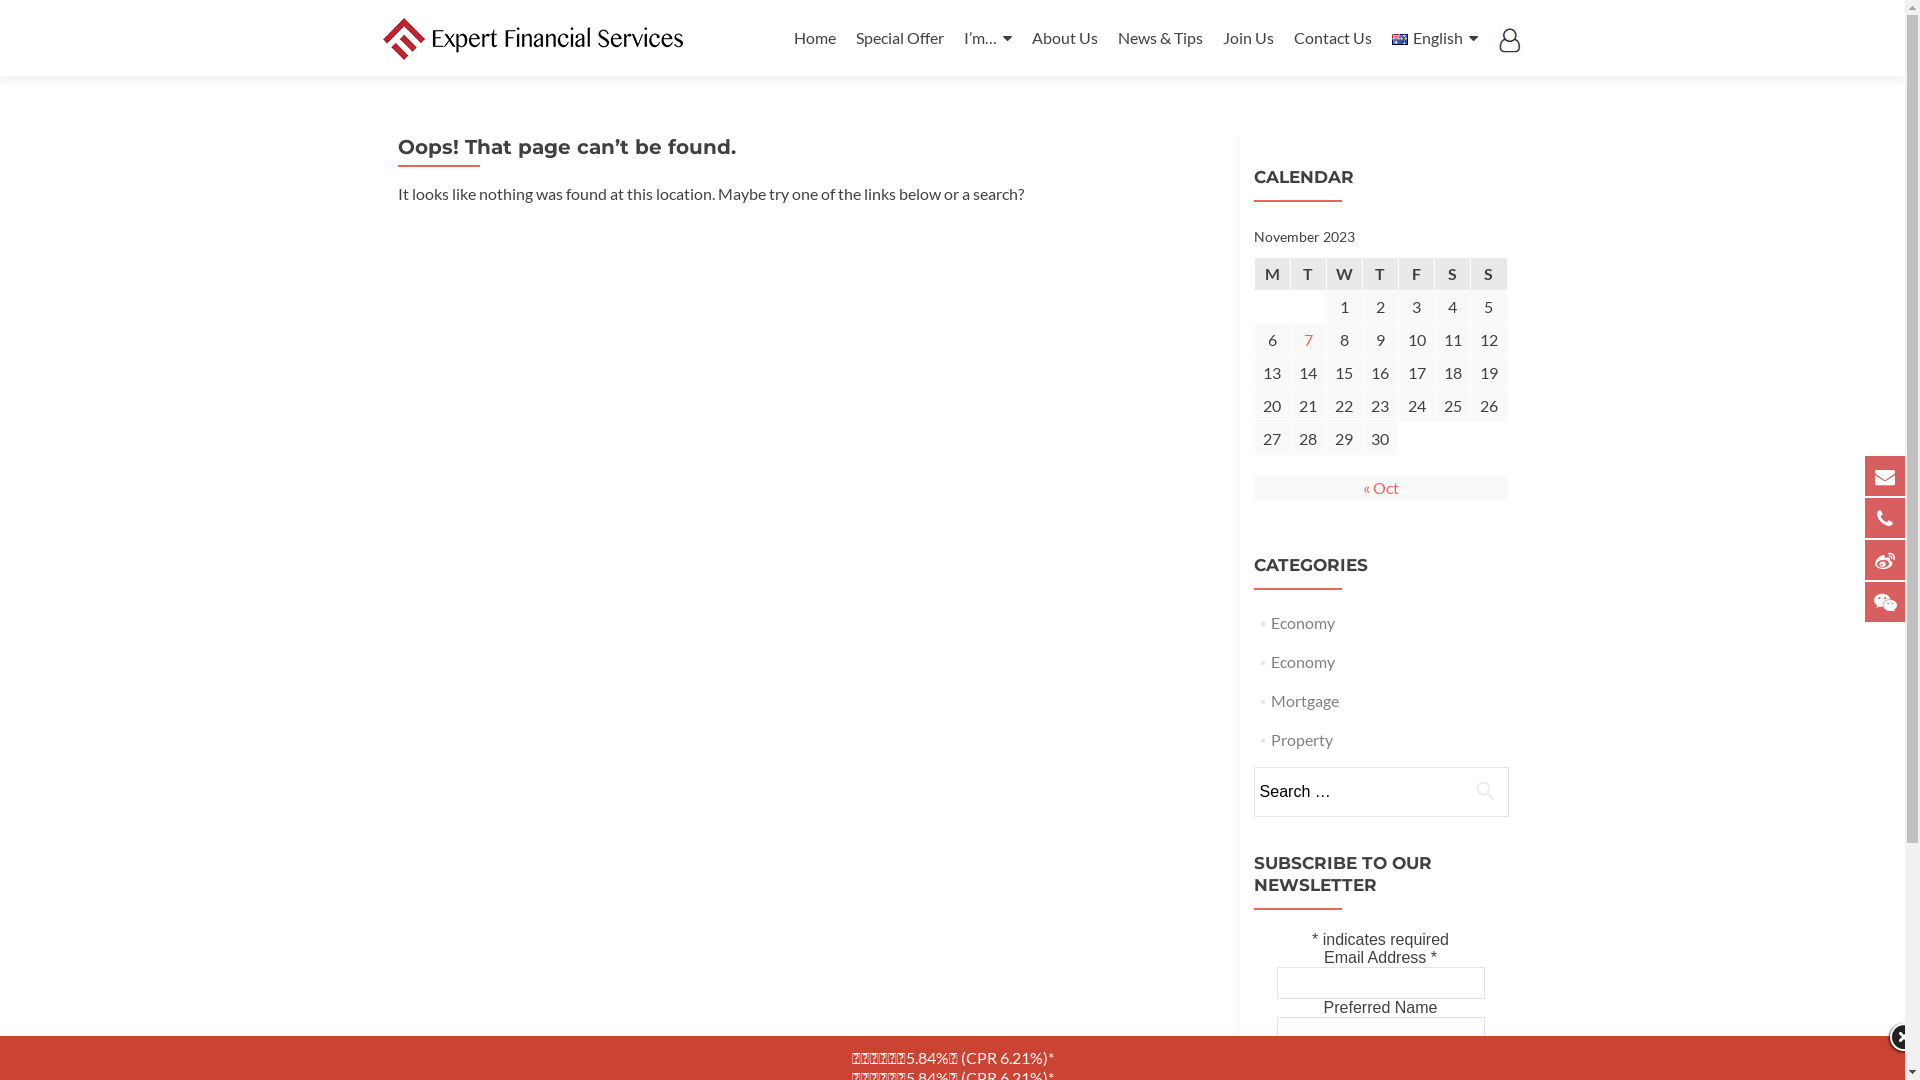  What do you see at coordinates (1303, 622) in the screenshot?
I see `Economy` at bounding box center [1303, 622].